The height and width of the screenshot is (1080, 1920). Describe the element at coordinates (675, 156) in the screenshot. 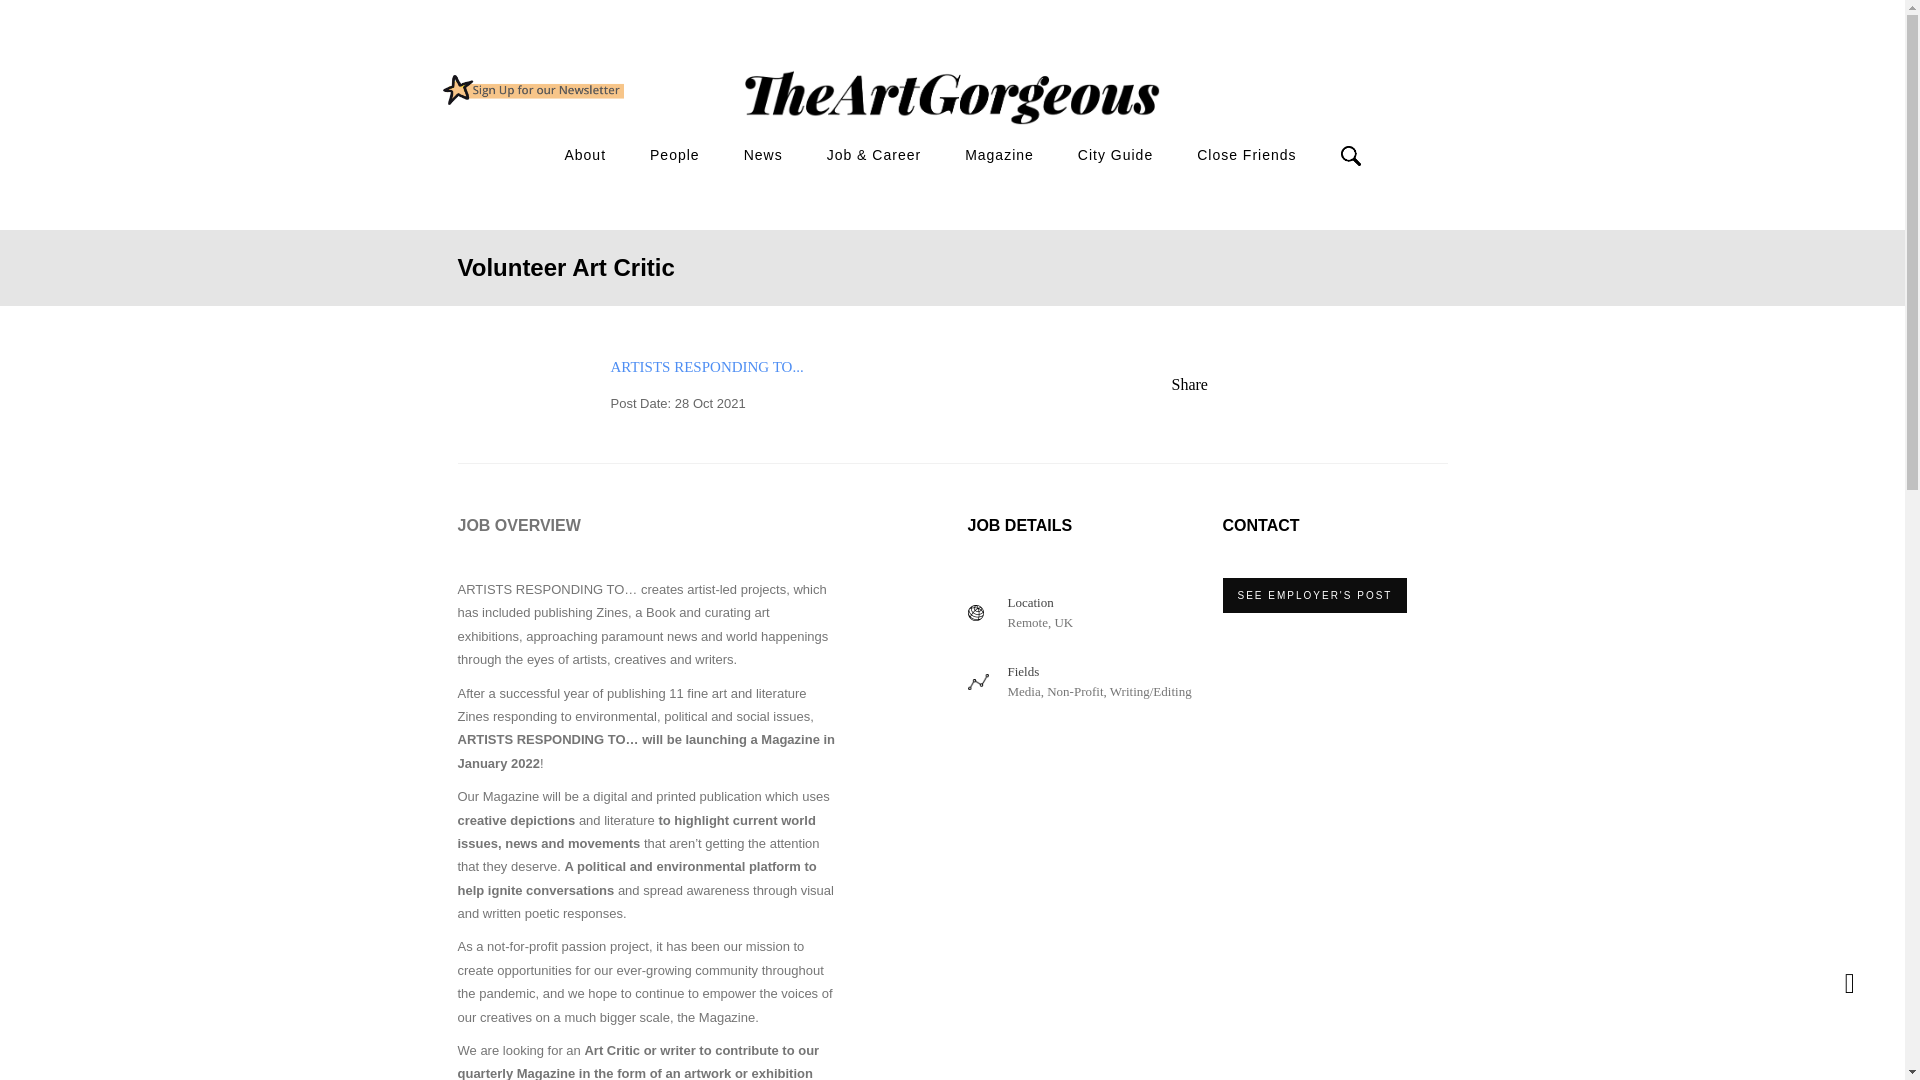

I see `People` at that location.